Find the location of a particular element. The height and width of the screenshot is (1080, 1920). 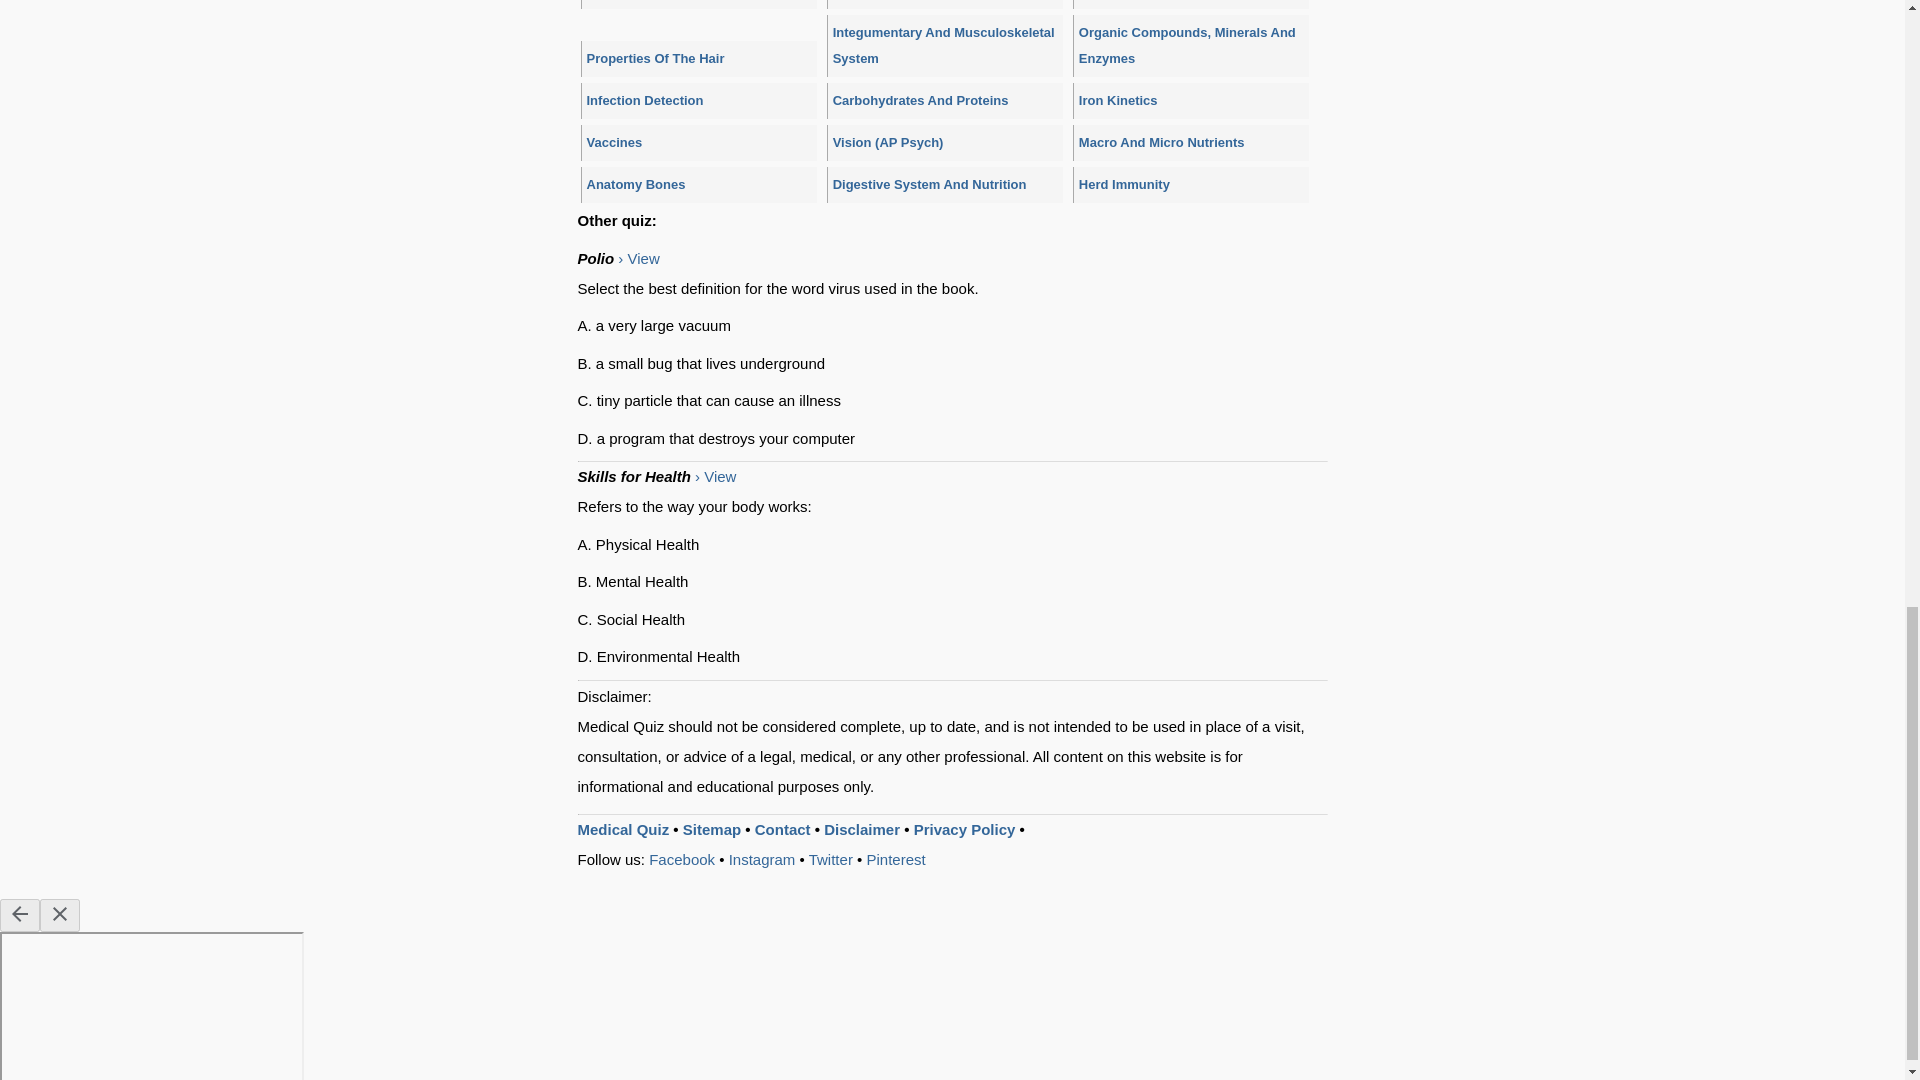

Integumentary And Musculoskeletal System is located at coordinates (945, 46).